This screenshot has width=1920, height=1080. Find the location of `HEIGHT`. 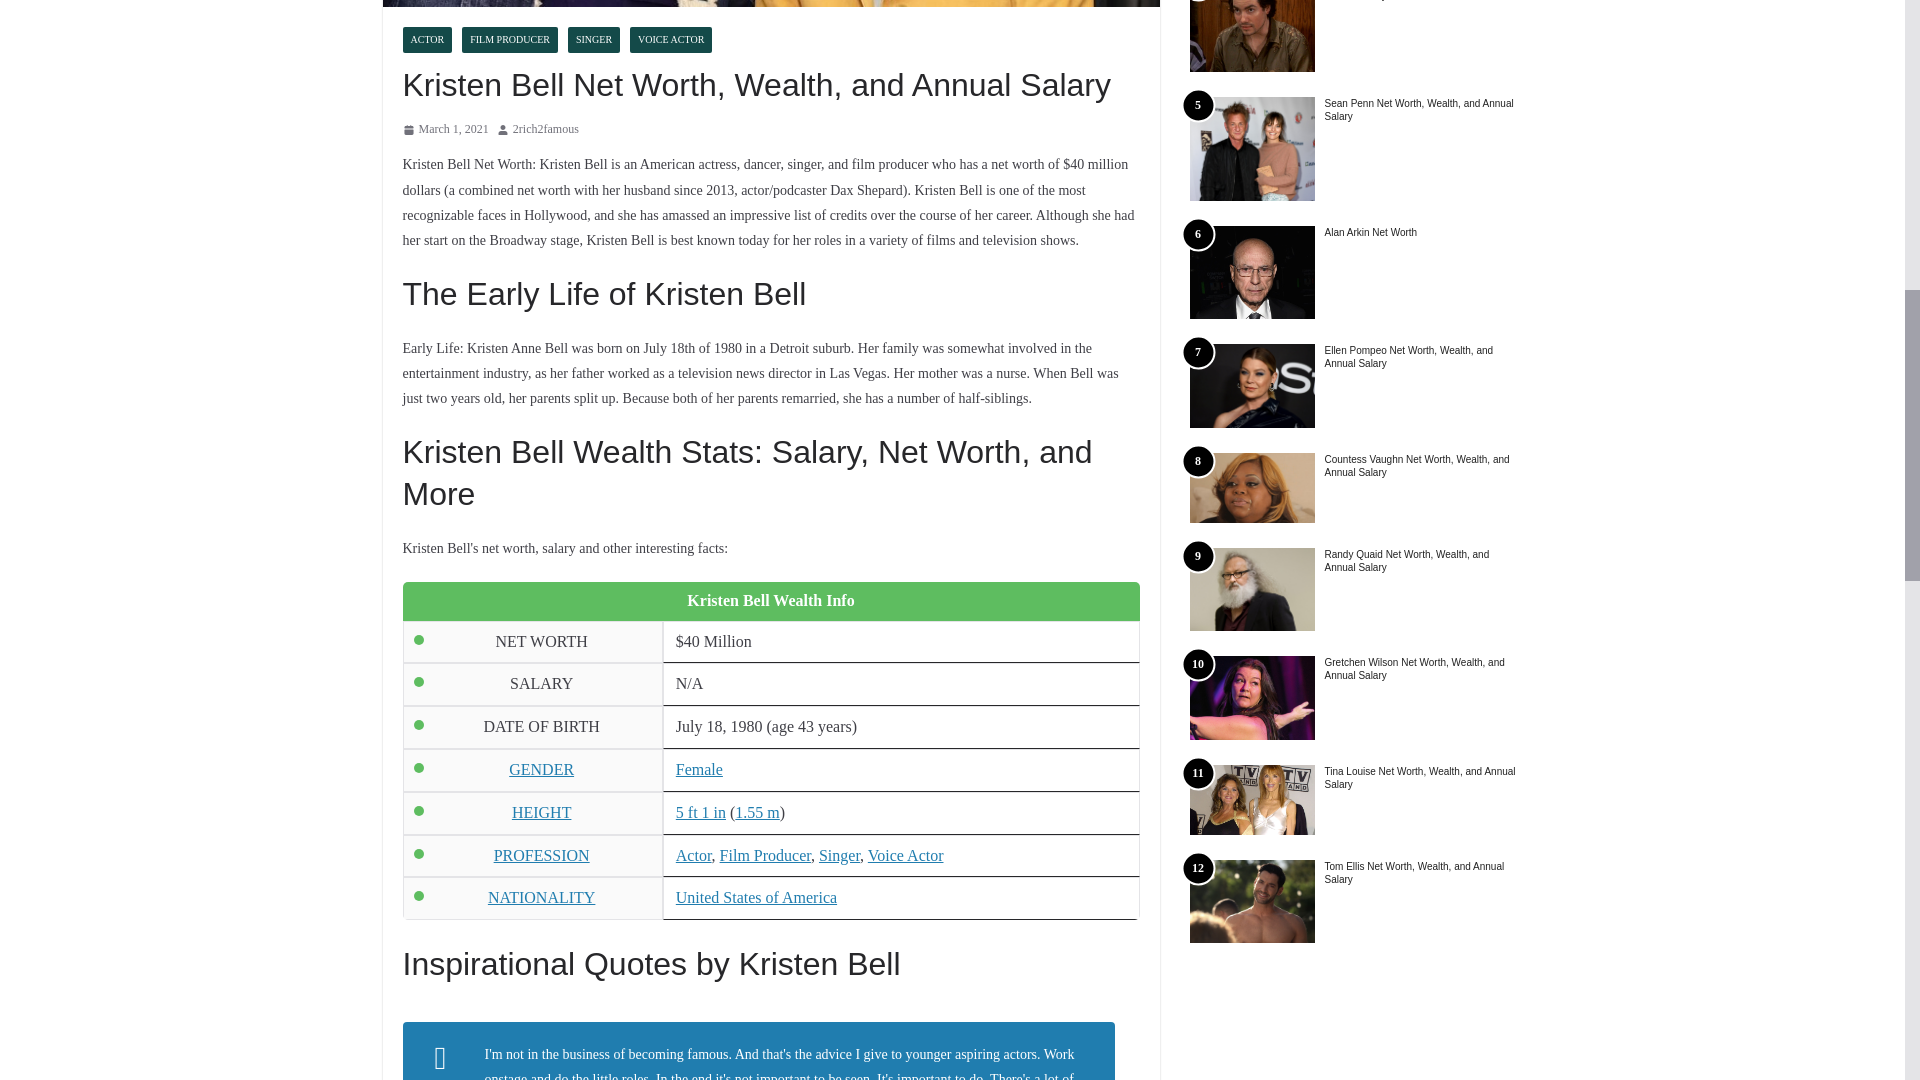

HEIGHT is located at coordinates (542, 812).